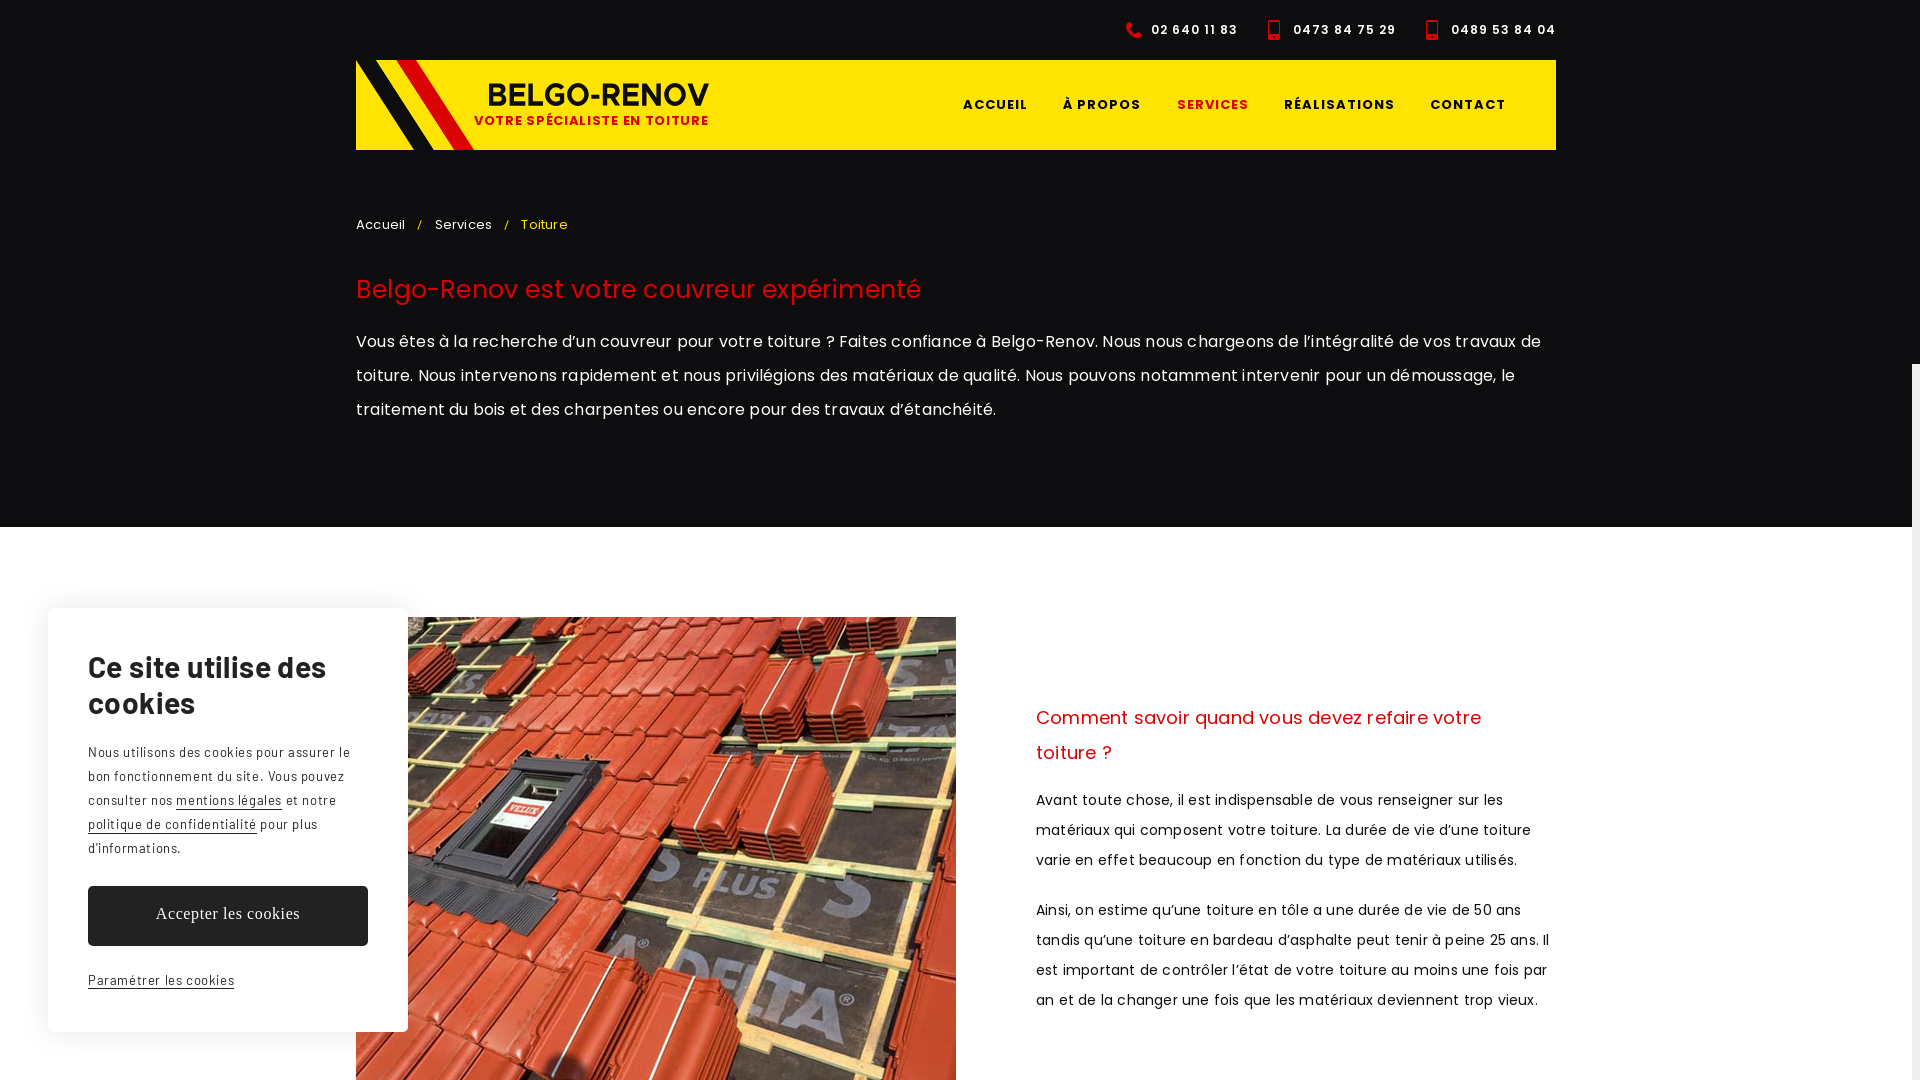 Image resolution: width=1920 pixels, height=1080 pixels. What do you see at coordinates (544, 224) in the screenshot?
I see `Toiture` at bounding box center [544, 224].